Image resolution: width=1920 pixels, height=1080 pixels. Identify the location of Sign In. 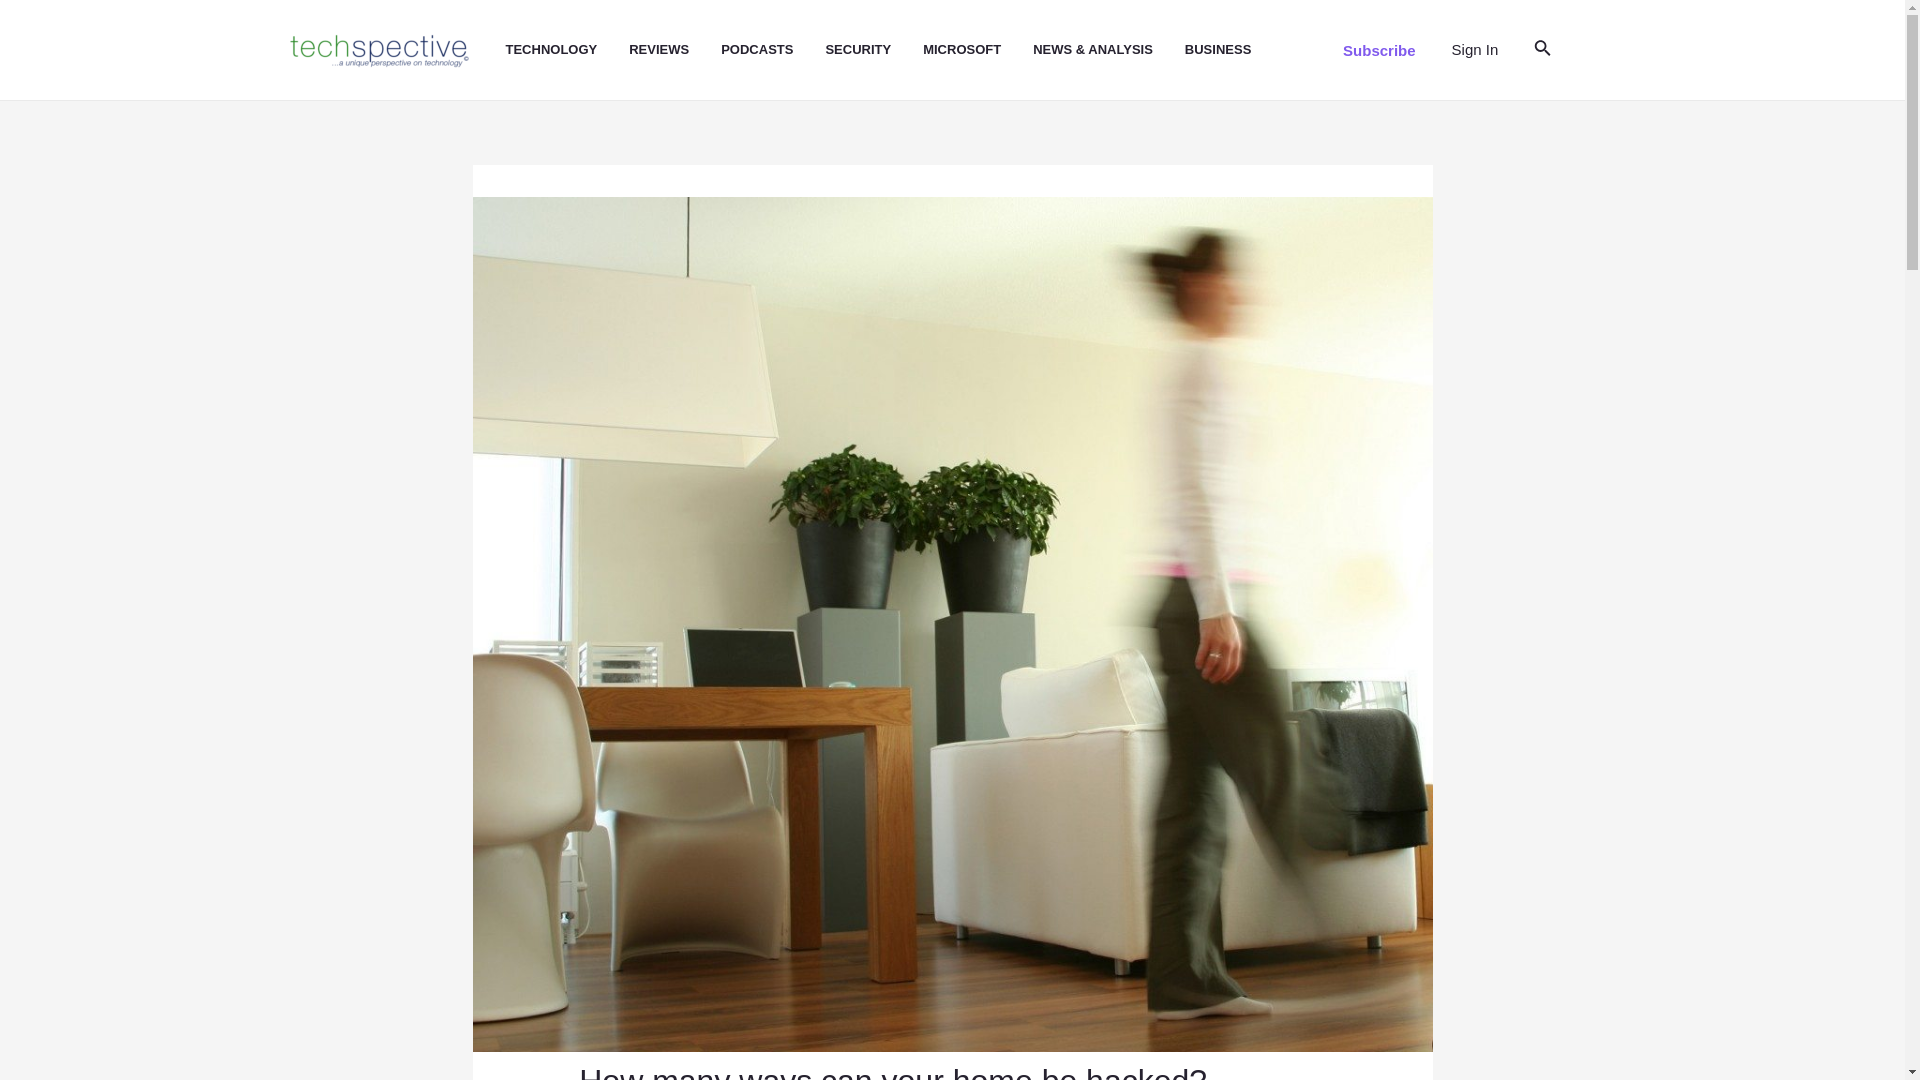
(1475, 49).